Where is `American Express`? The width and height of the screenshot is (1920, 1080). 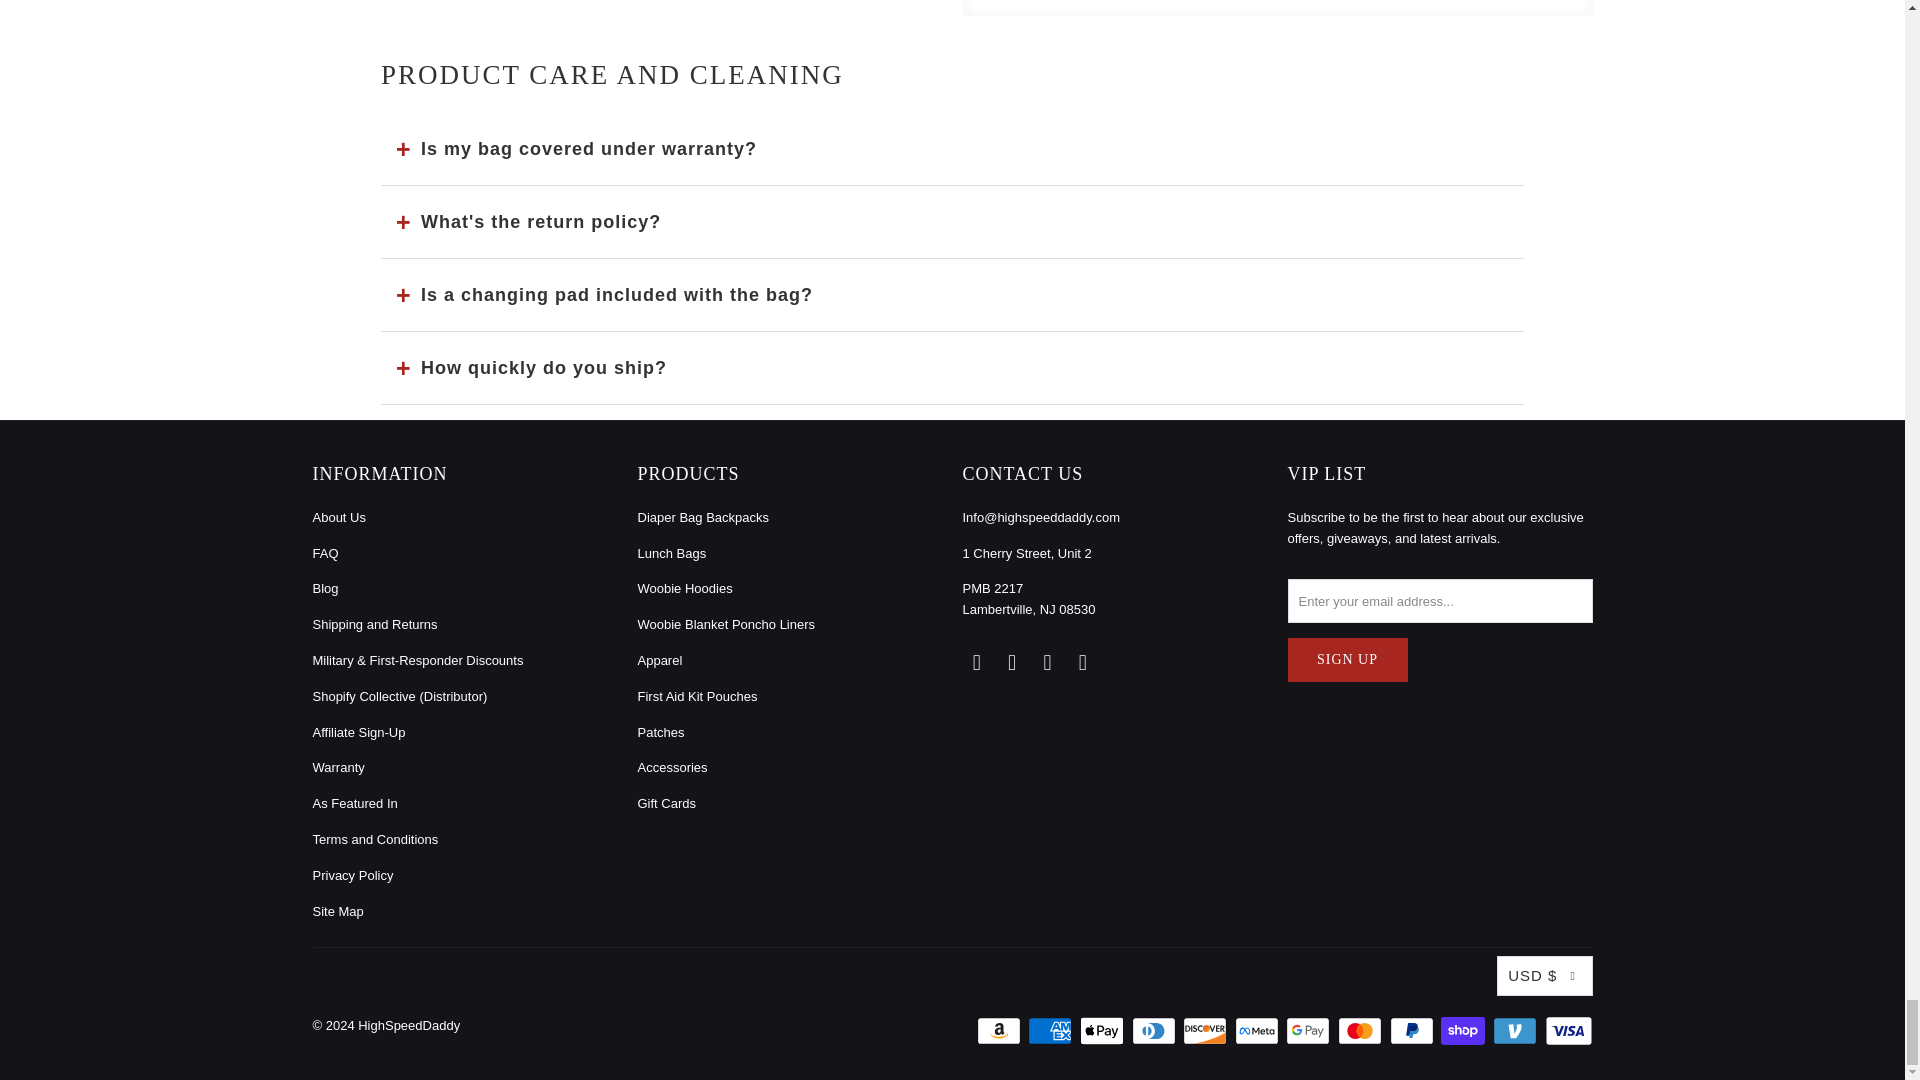 American Express is located at coordinates (1051, 1031).